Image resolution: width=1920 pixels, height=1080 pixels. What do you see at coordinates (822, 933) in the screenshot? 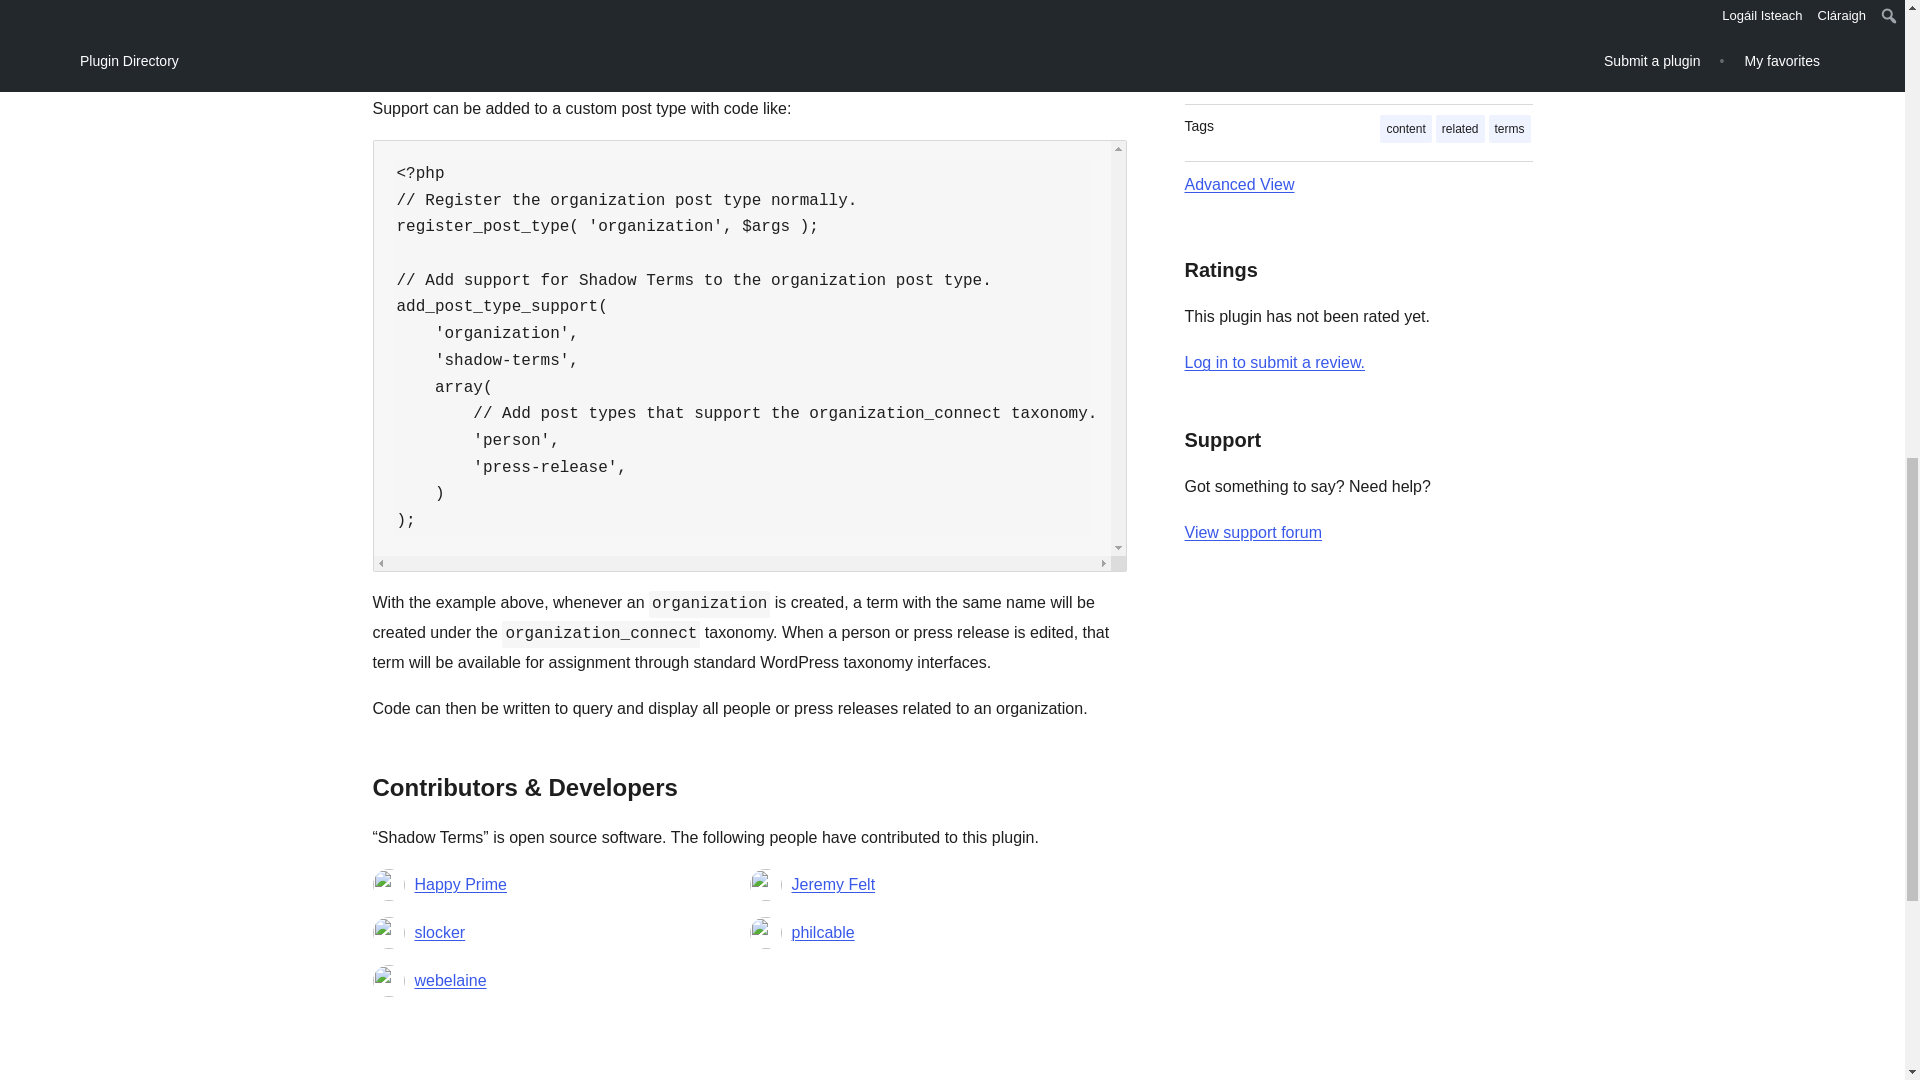
I see `philcable` at bounding box center [822, 933].